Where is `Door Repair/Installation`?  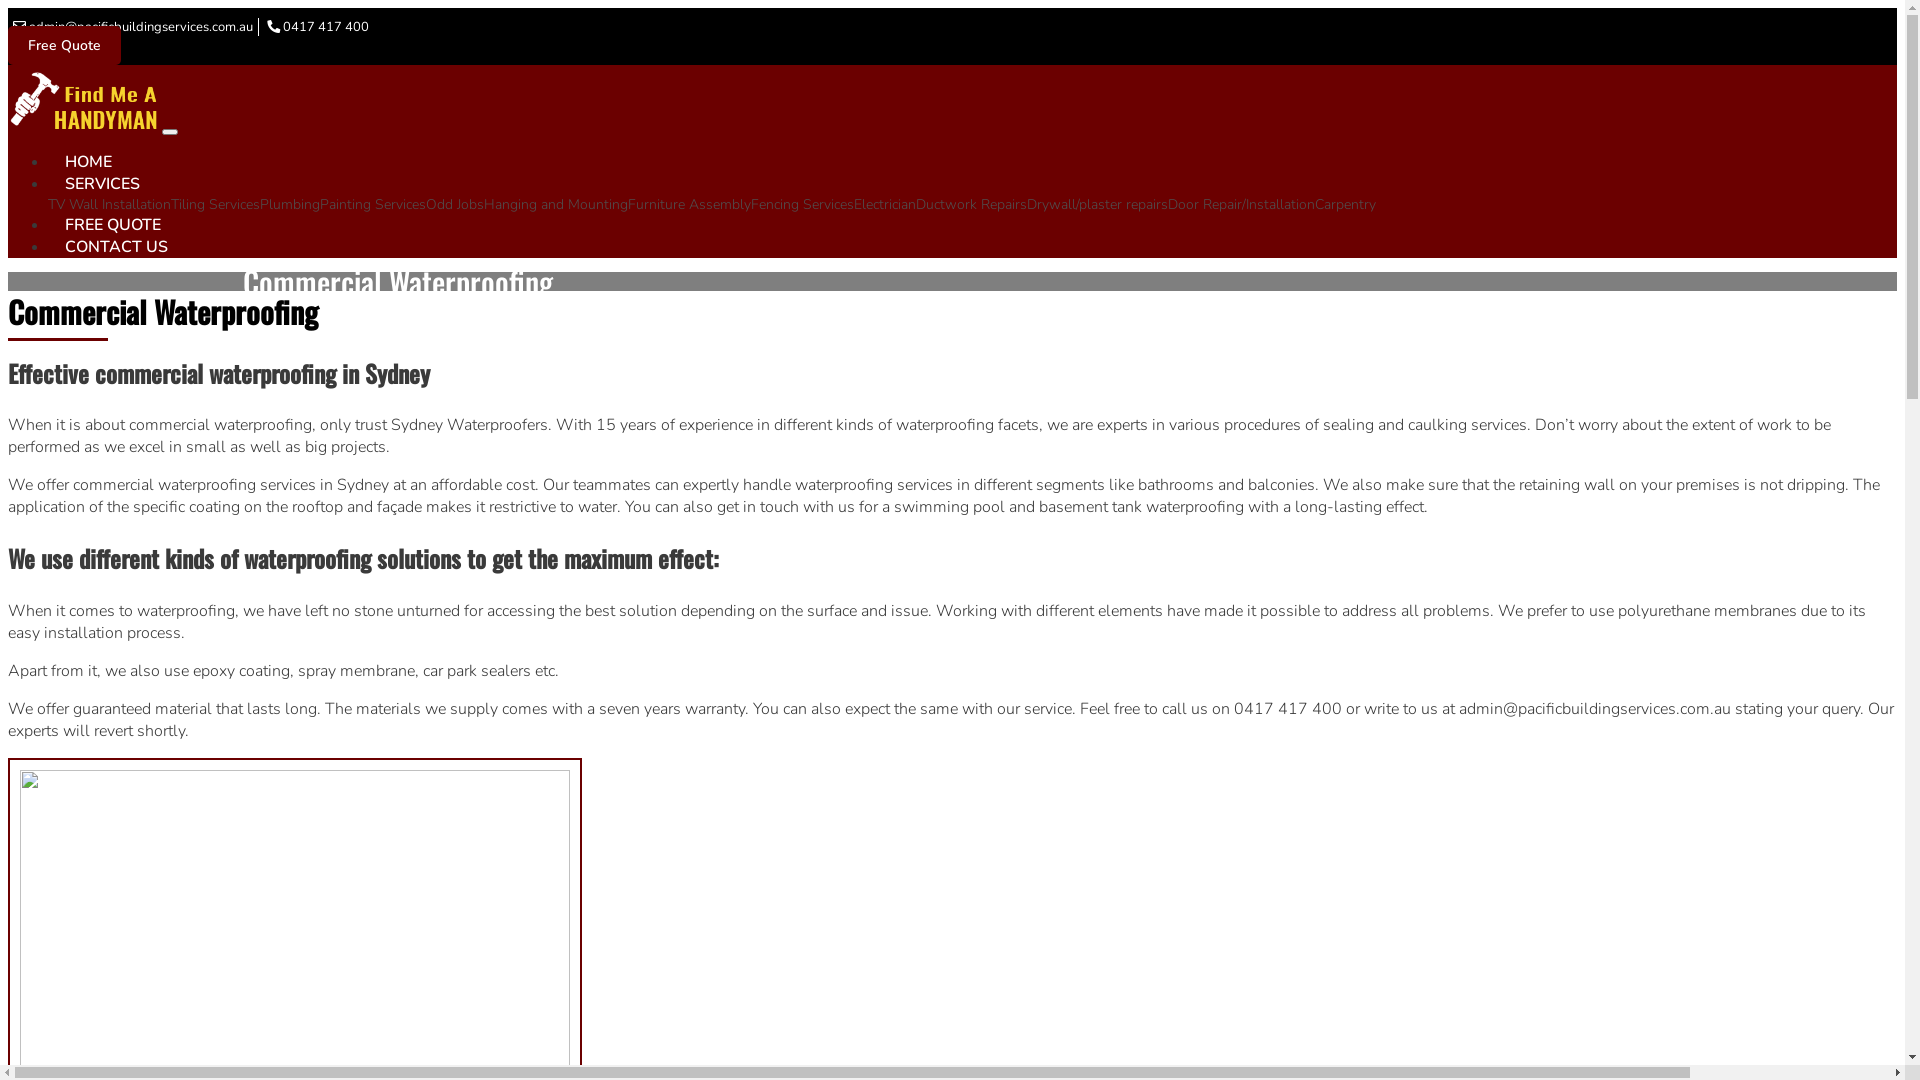
Door Repair/Installation is located at coordinates (1242, 204).